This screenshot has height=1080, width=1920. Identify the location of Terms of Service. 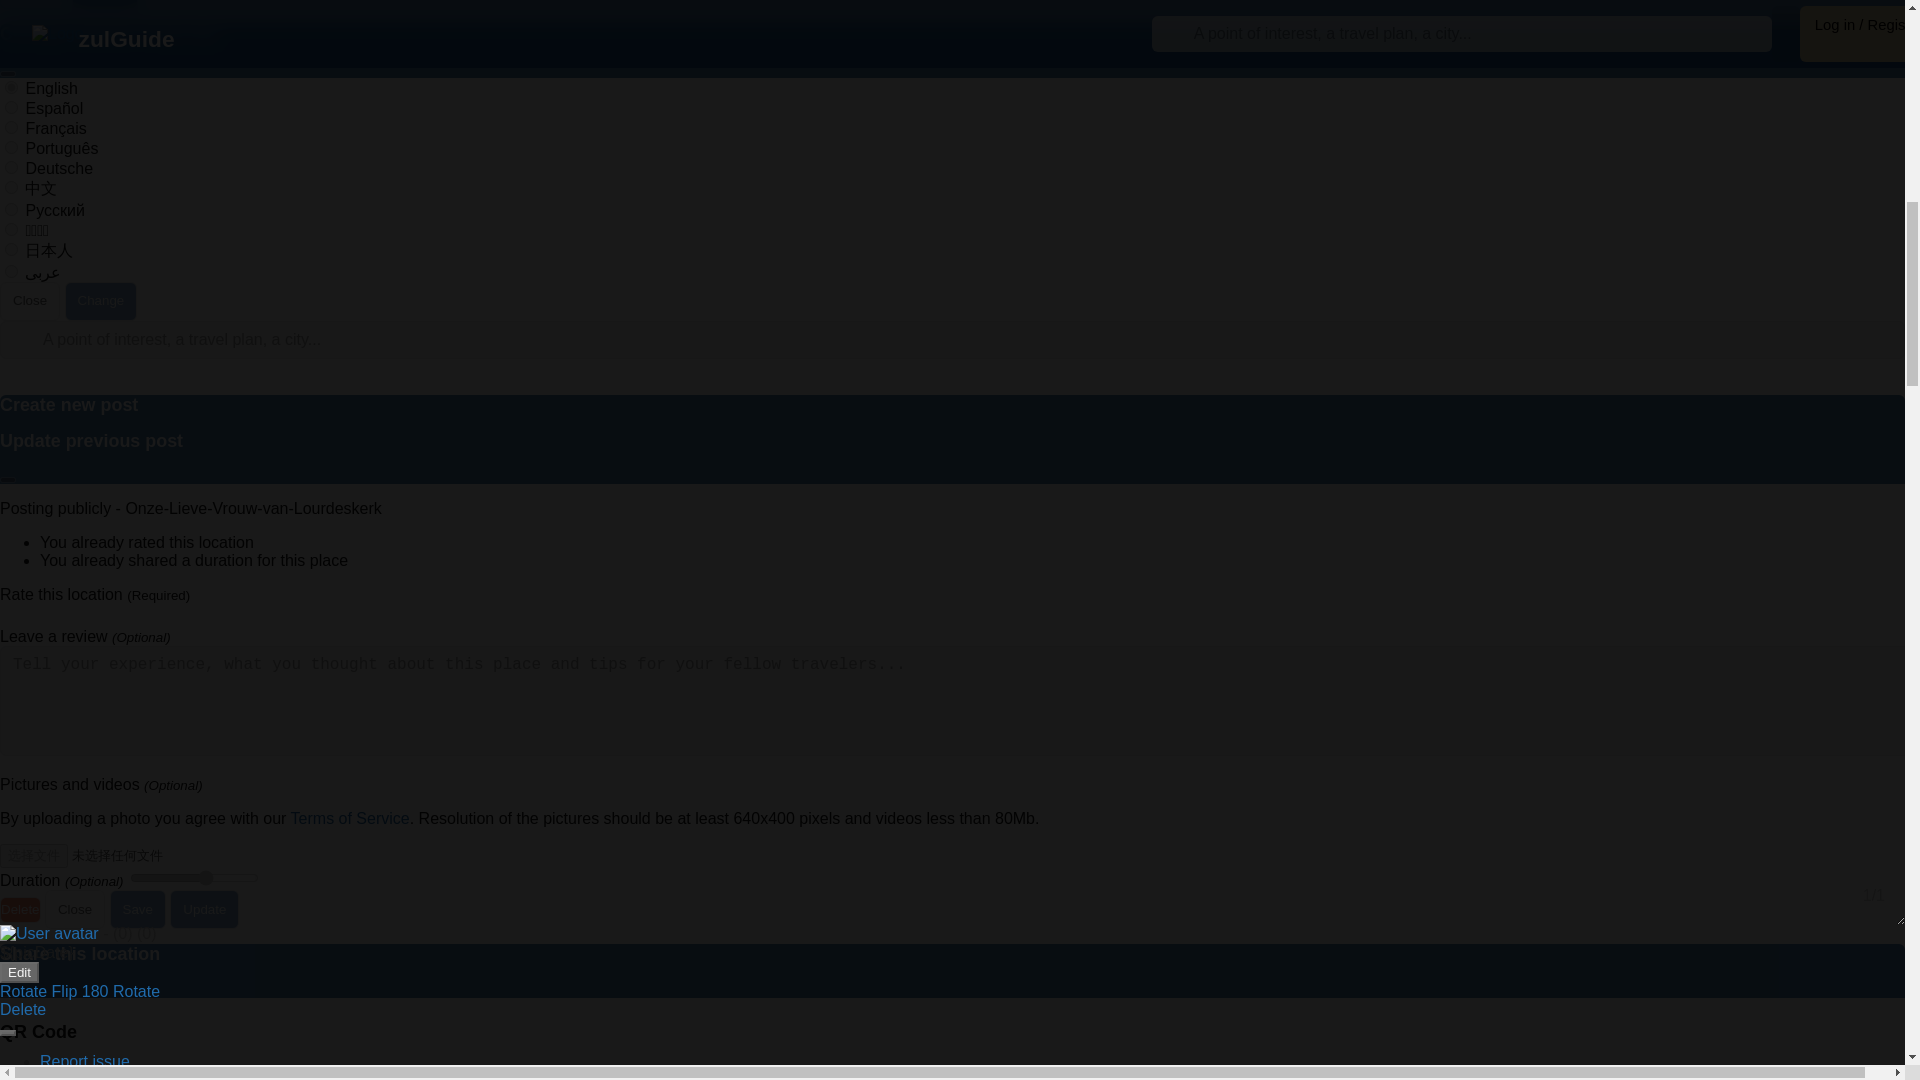
(350, 818).